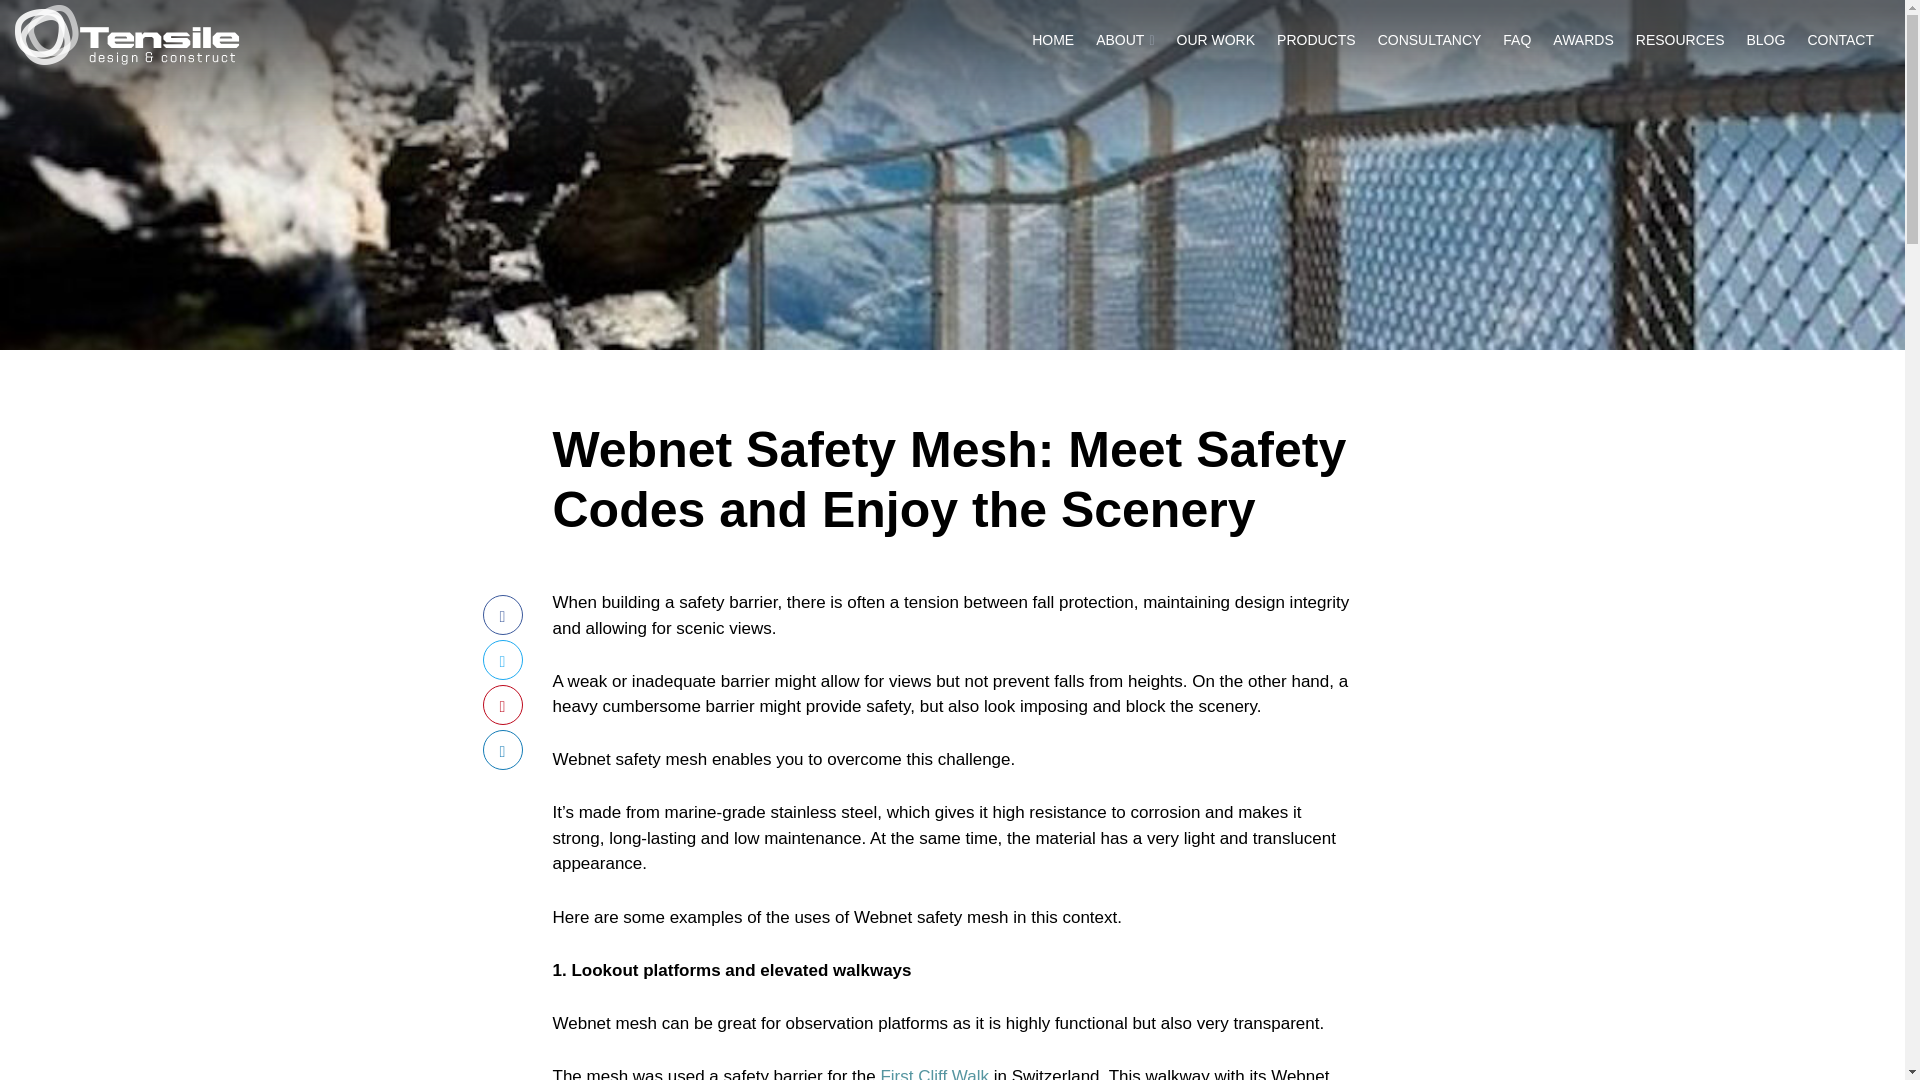 Image resolution: width=1920 pixels, height=1080 pixels. I want to click on CONTACT, so click(1840, 40).